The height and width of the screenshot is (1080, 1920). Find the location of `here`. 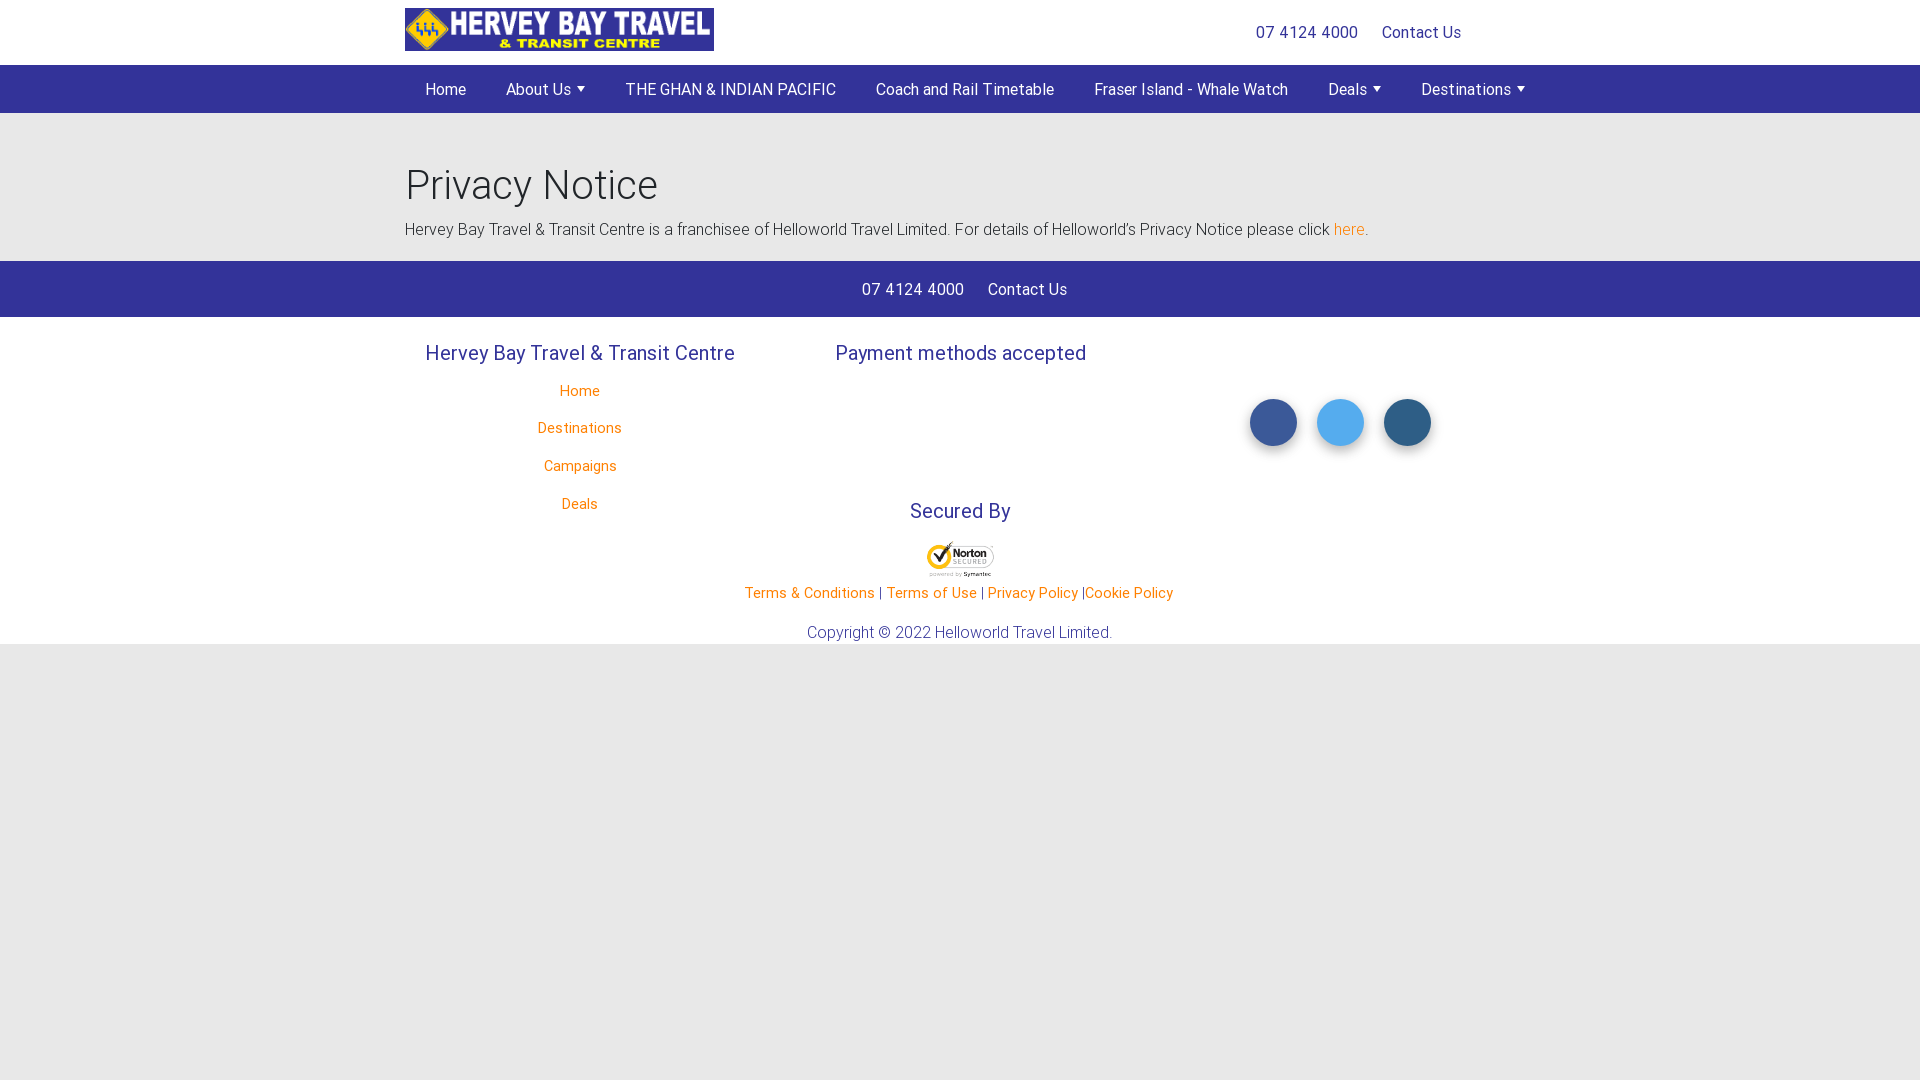

here is located at coordinates (1350, 229).